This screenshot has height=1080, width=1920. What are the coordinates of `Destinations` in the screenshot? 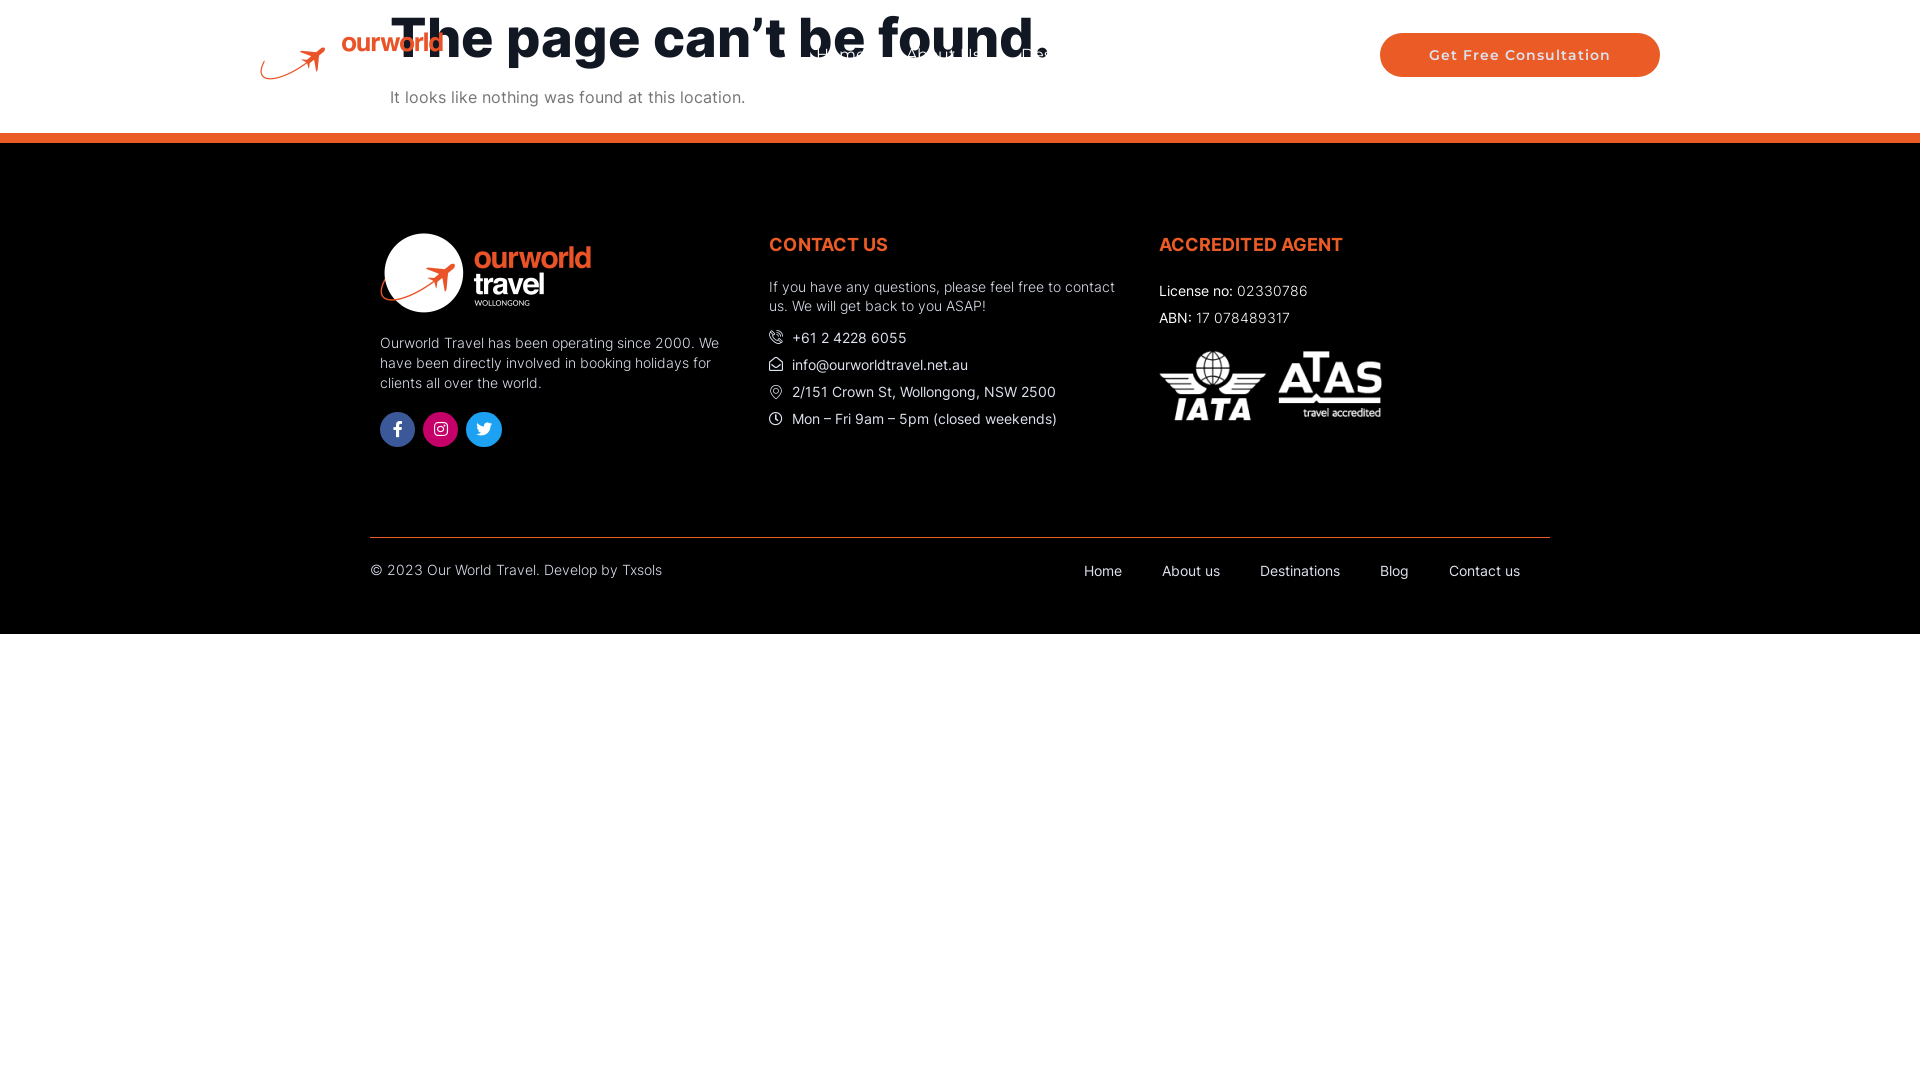 It's located at (1300, 571).